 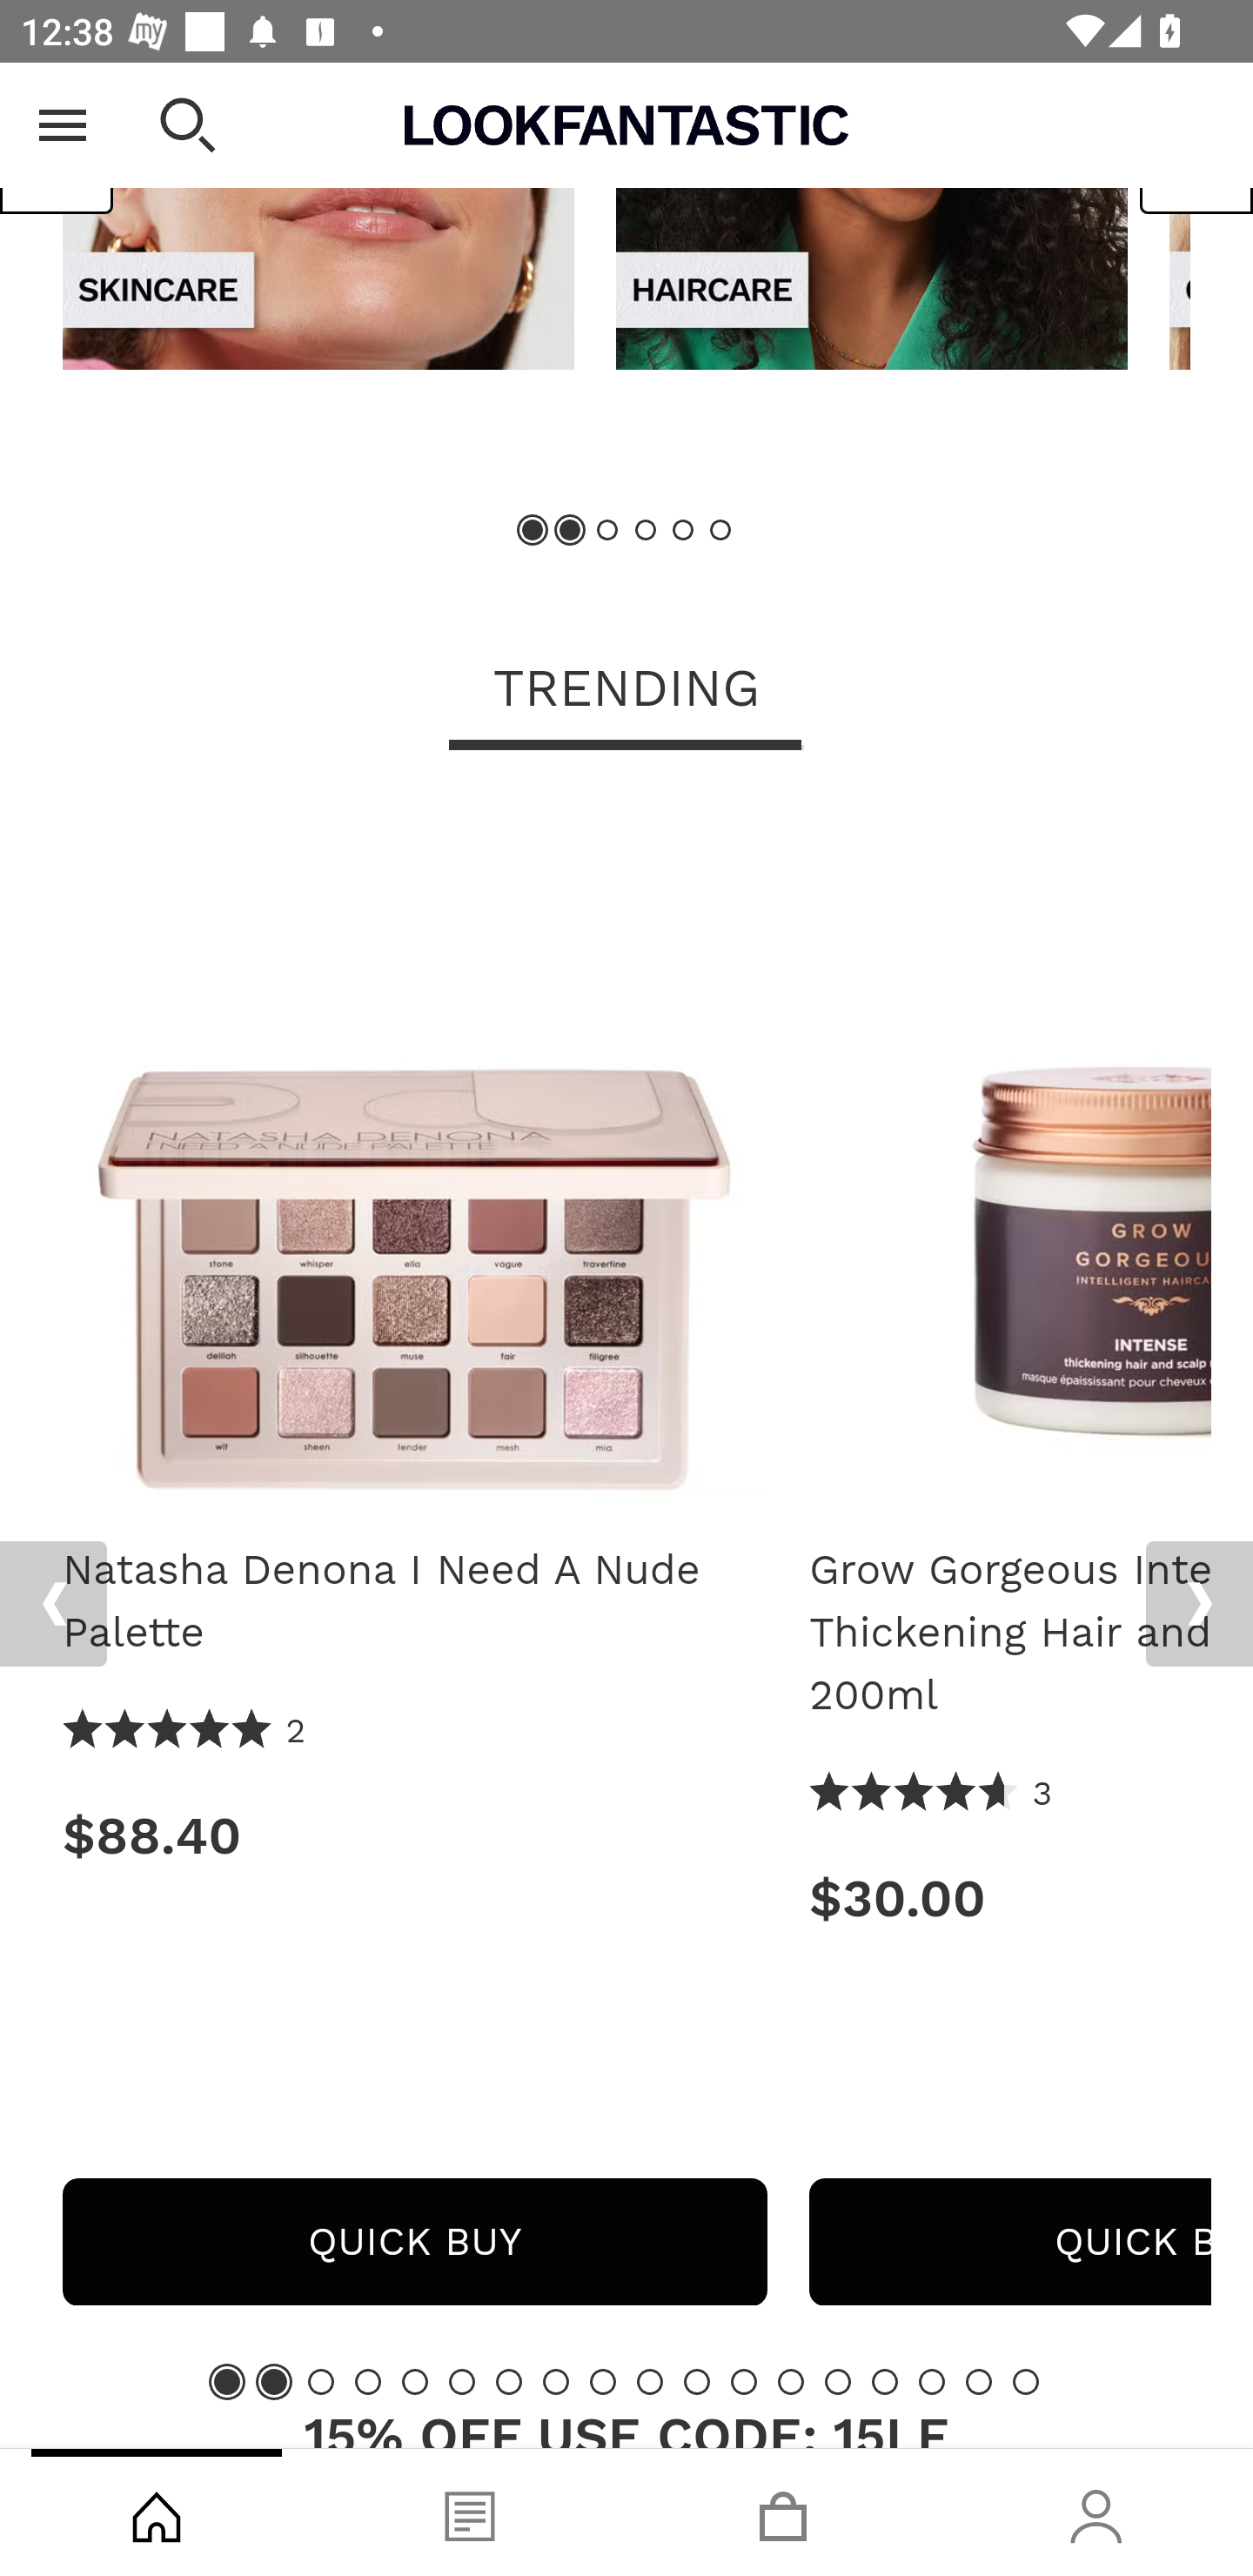 I want to click on TRENDING, so click(x=626, y=691).